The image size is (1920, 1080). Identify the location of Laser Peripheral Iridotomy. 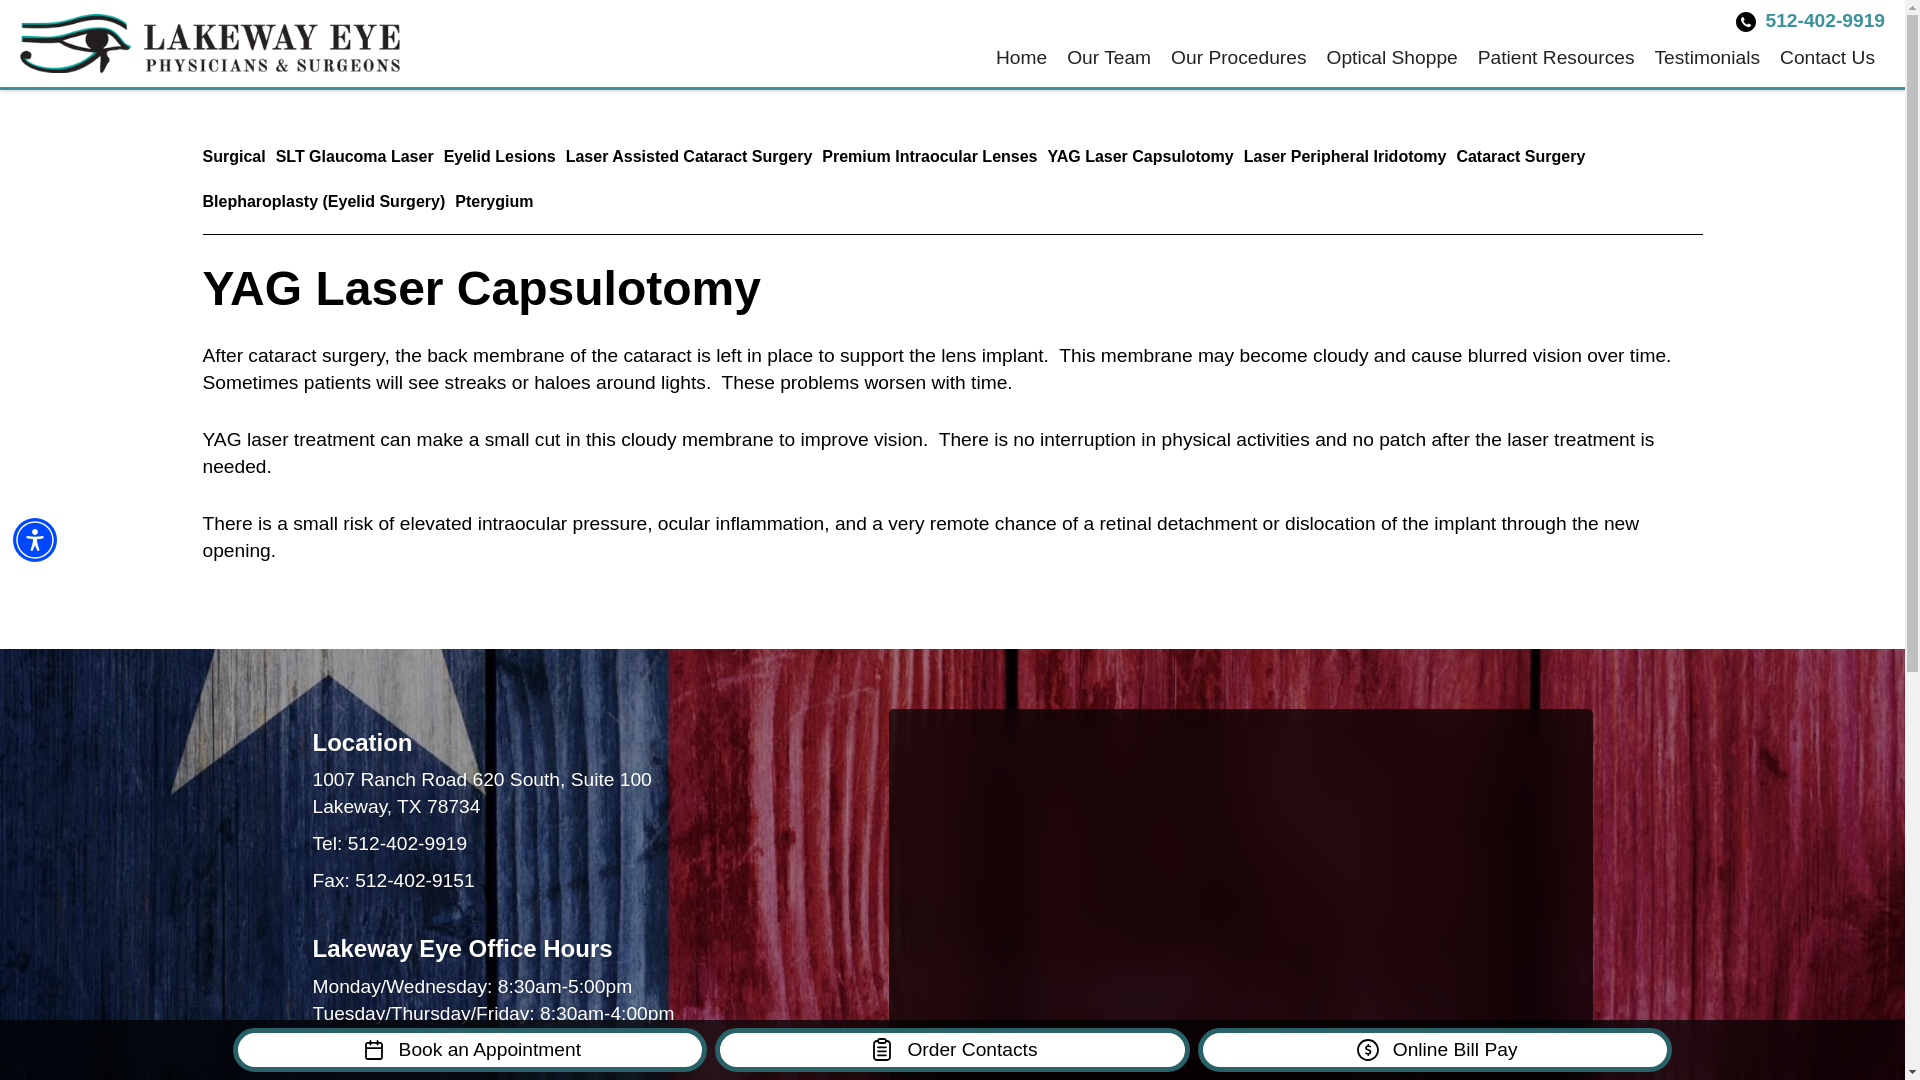
(1346, 156).